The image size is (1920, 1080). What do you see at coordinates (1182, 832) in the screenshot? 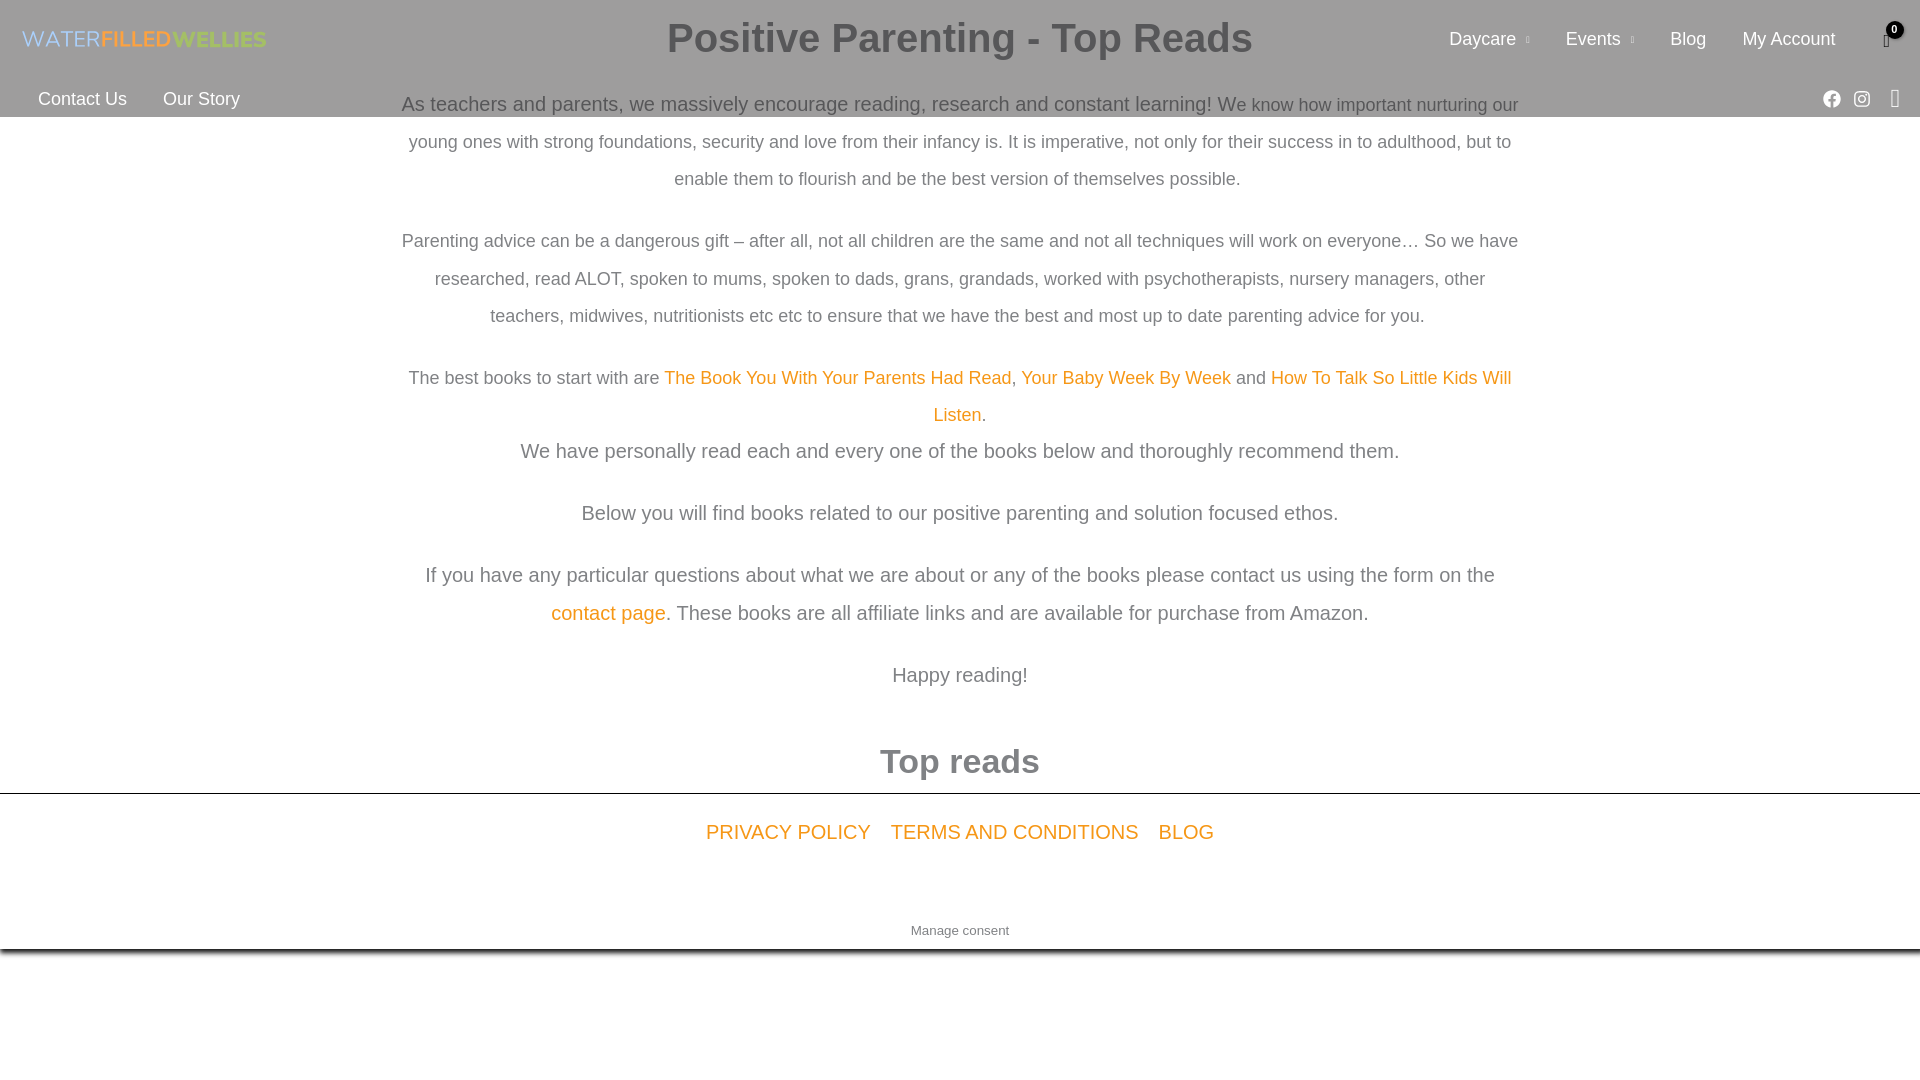
I see `BLOG` at bounding box center [1182, 832].